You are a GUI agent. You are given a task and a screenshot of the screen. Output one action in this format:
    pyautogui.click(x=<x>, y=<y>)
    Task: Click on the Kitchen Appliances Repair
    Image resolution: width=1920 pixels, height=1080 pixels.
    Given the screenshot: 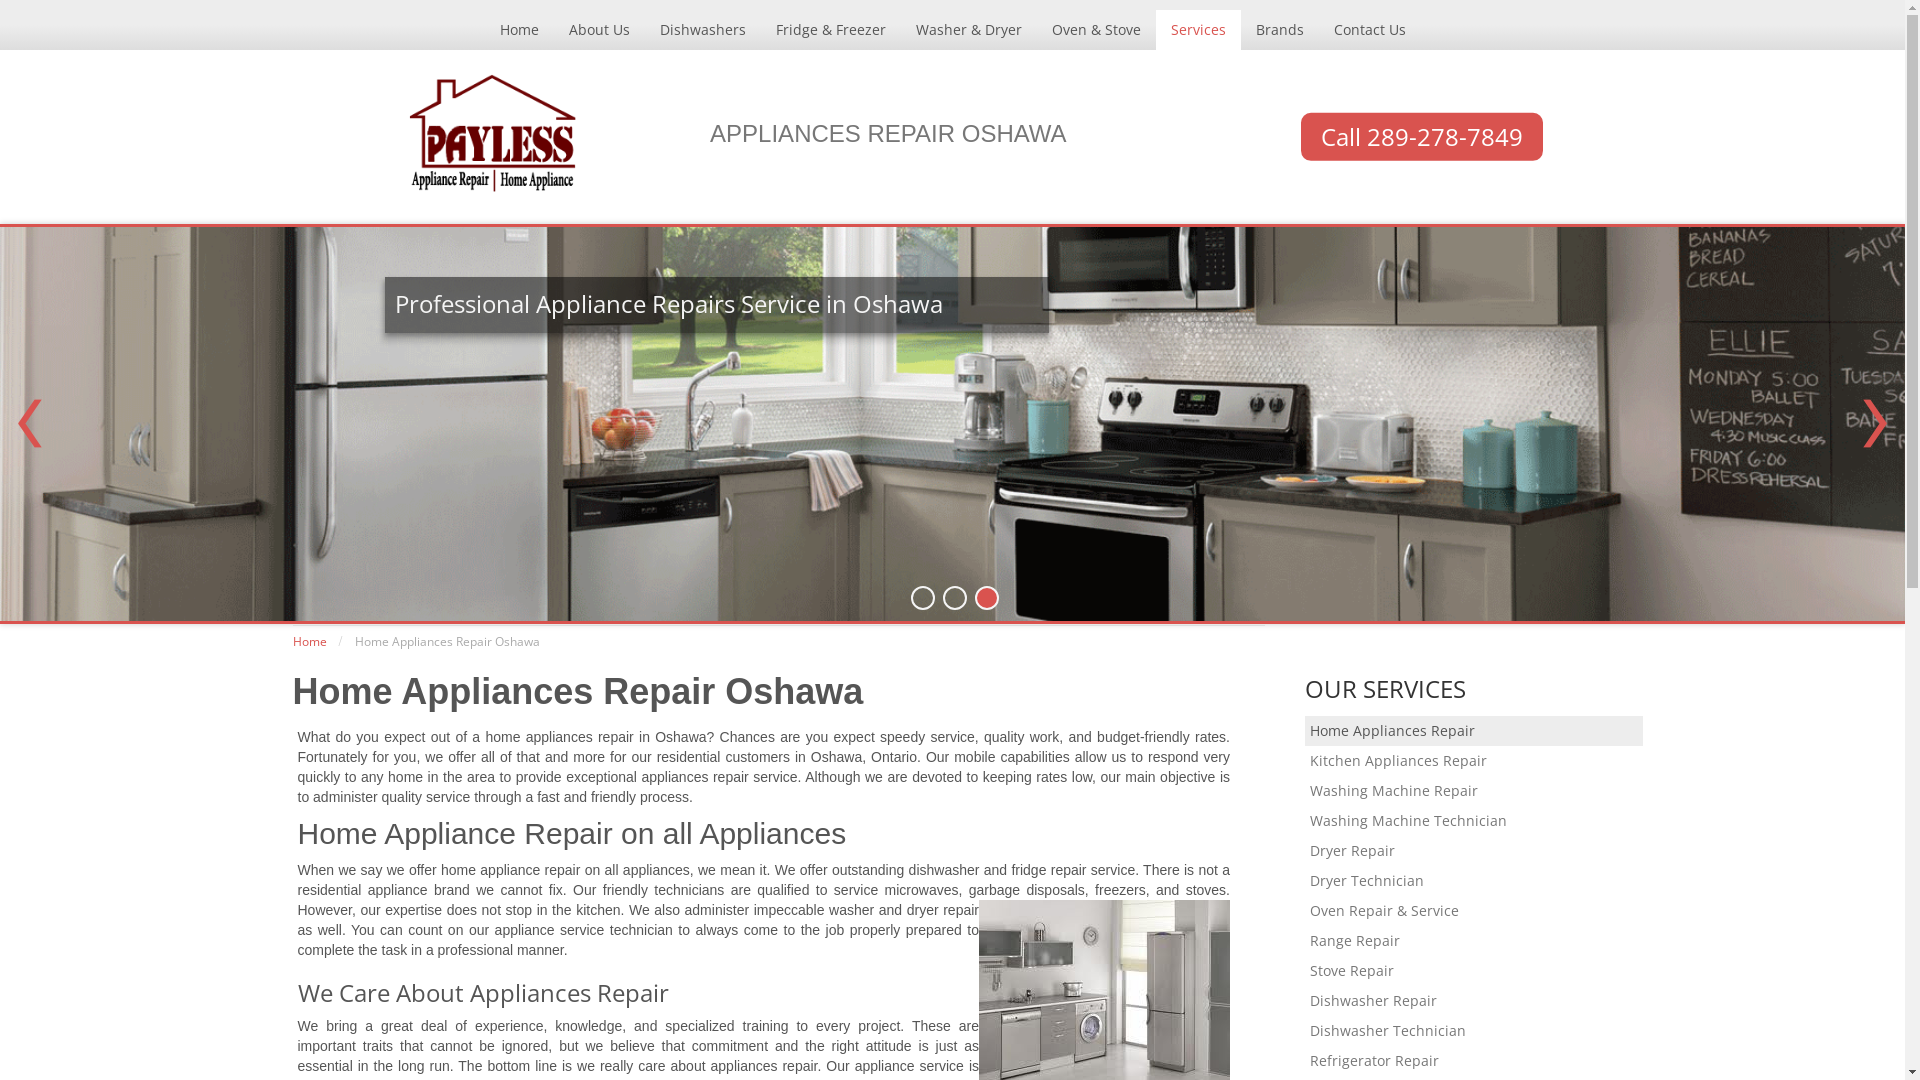 What is the action you would take?
    pyautogui.click(x=1474, y=761)
    